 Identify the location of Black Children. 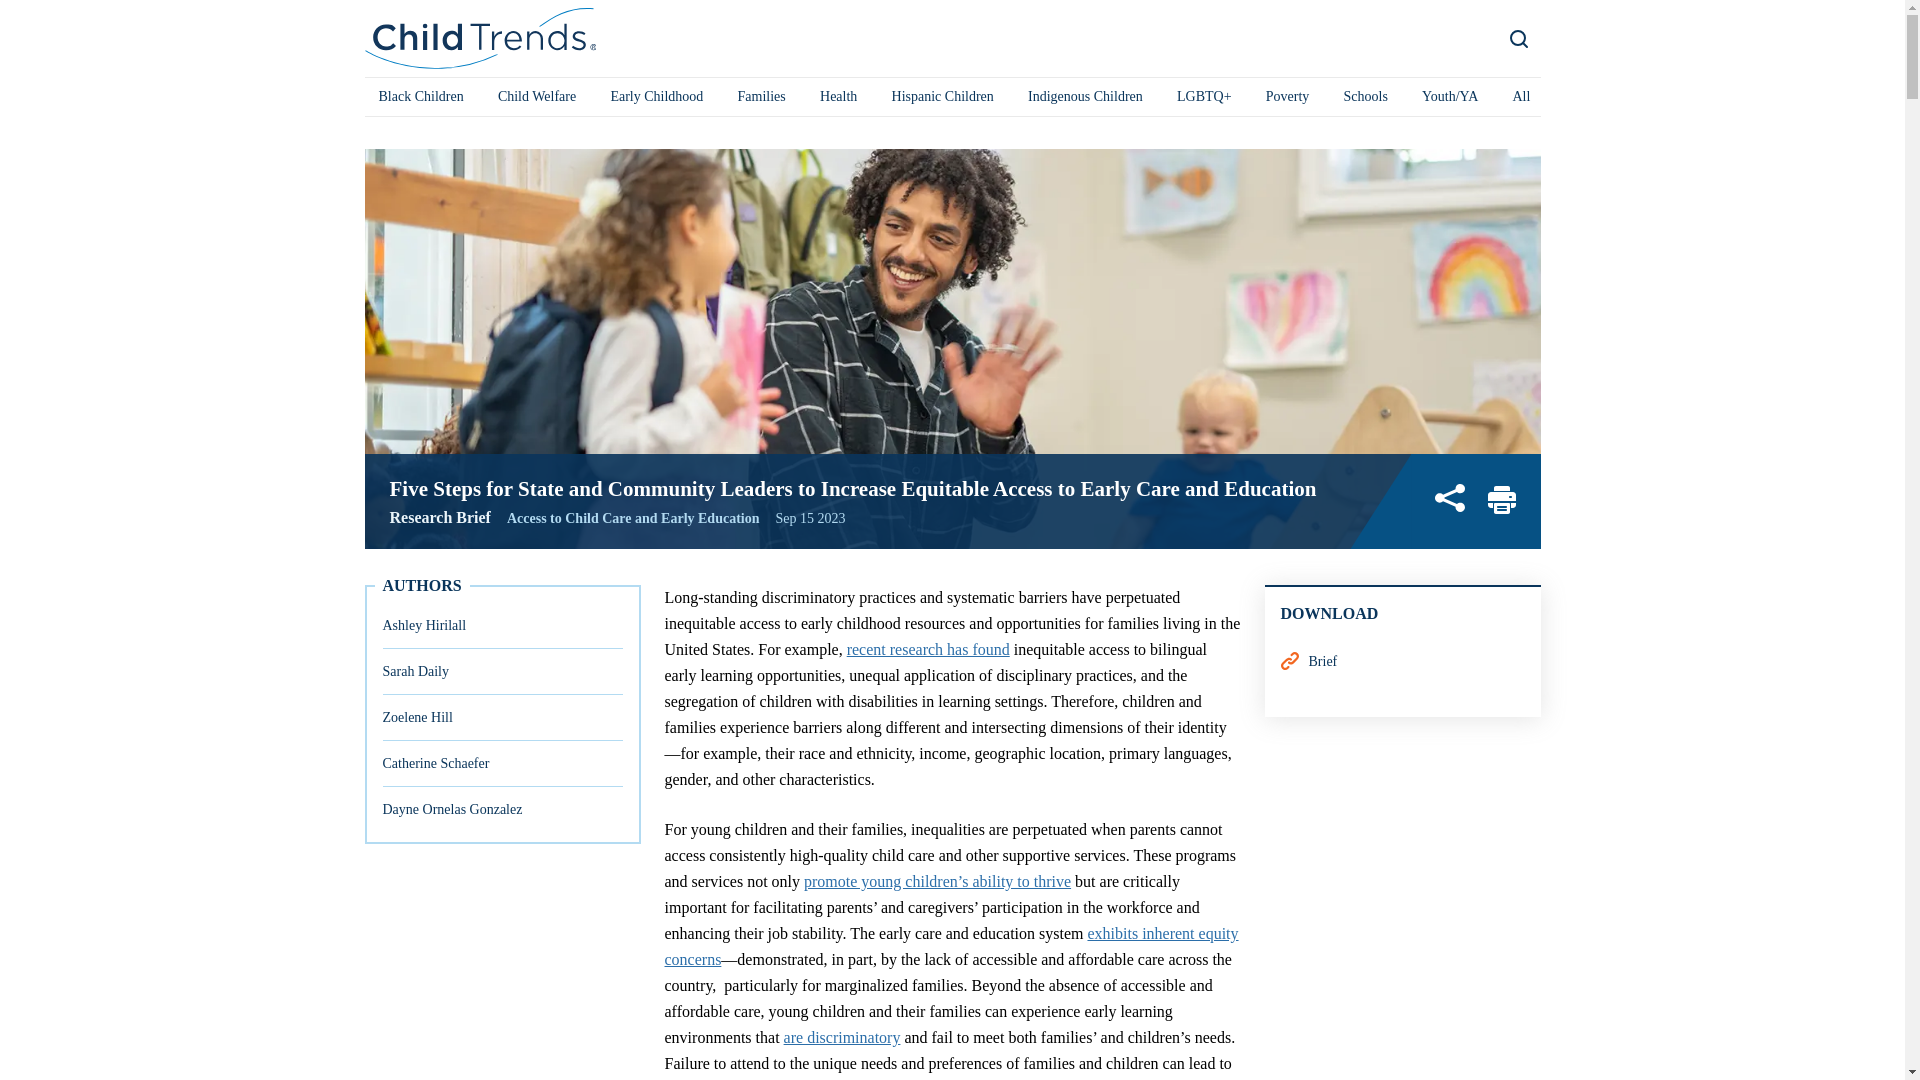
(420, 96).